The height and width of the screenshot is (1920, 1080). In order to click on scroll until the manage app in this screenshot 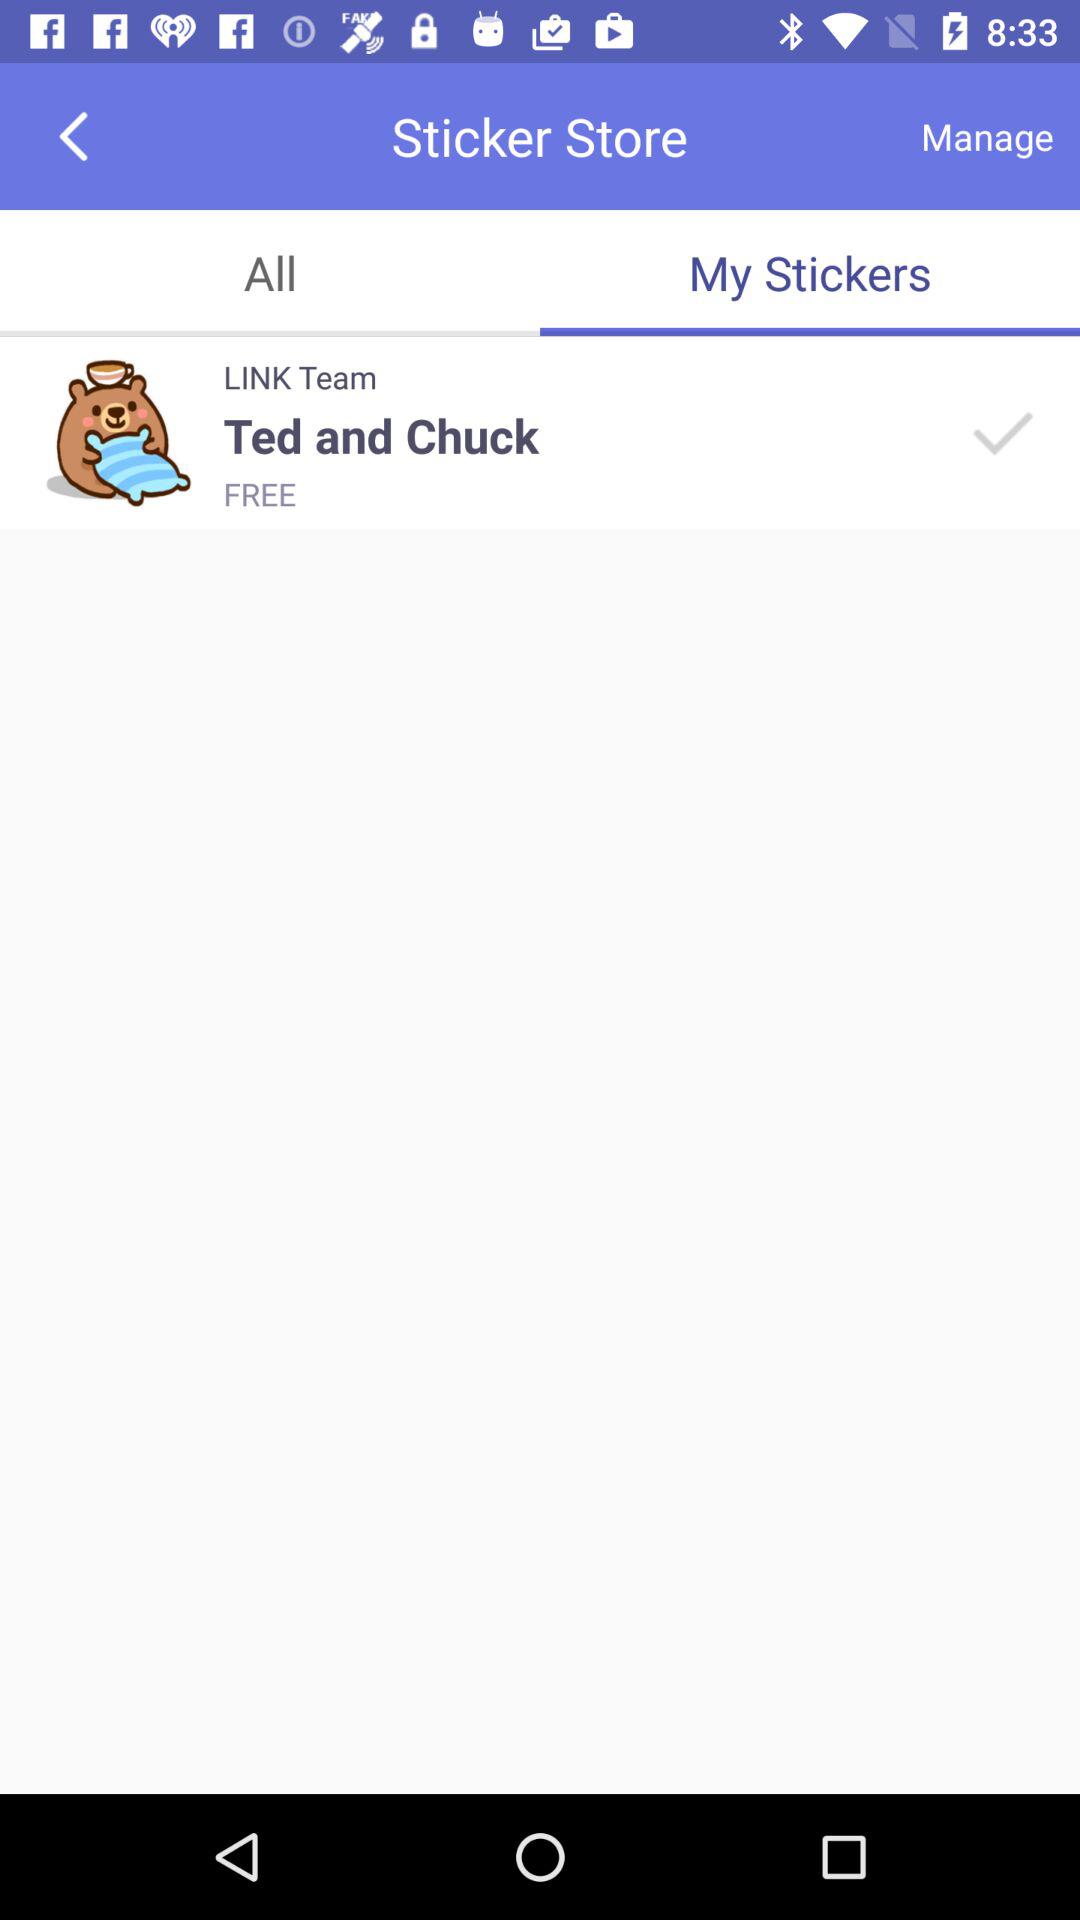, I will do `click(987, 136)`.